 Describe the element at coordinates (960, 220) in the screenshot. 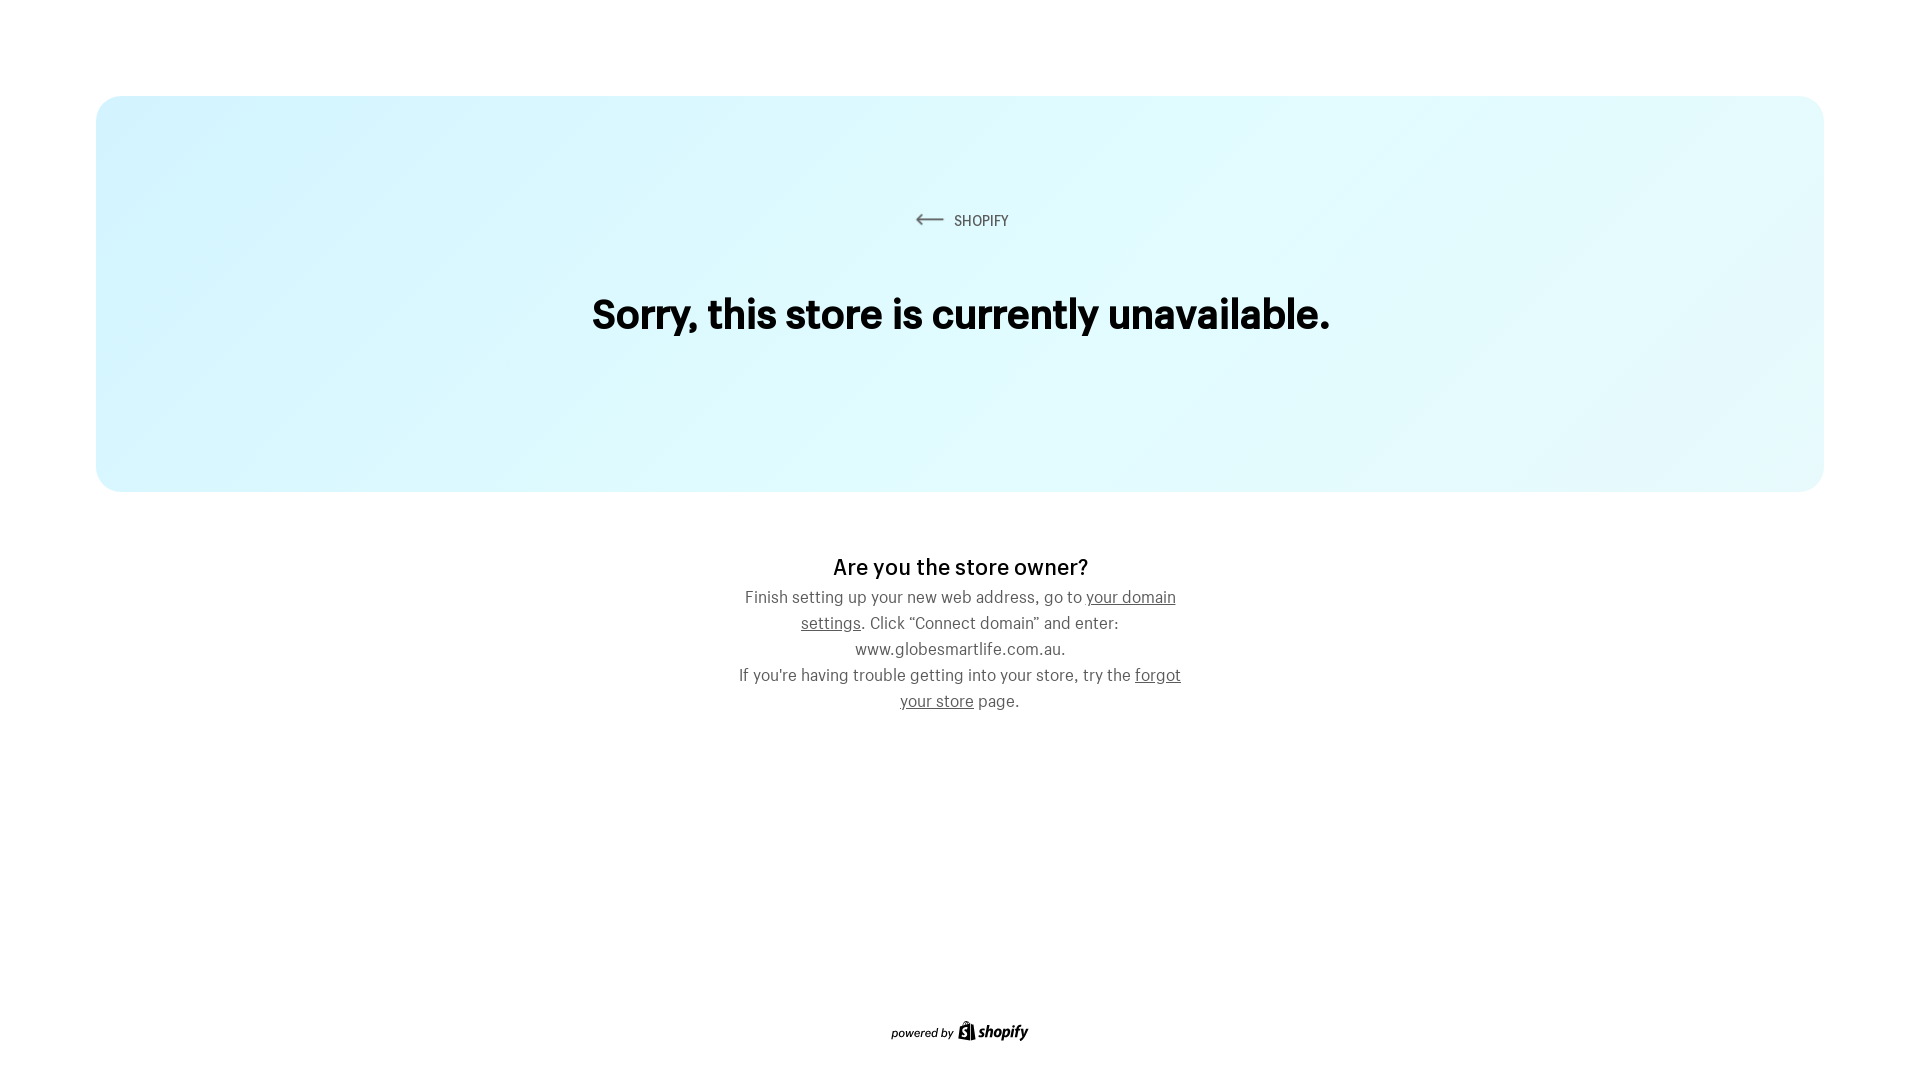

I see `SHOPIFY` at that location.